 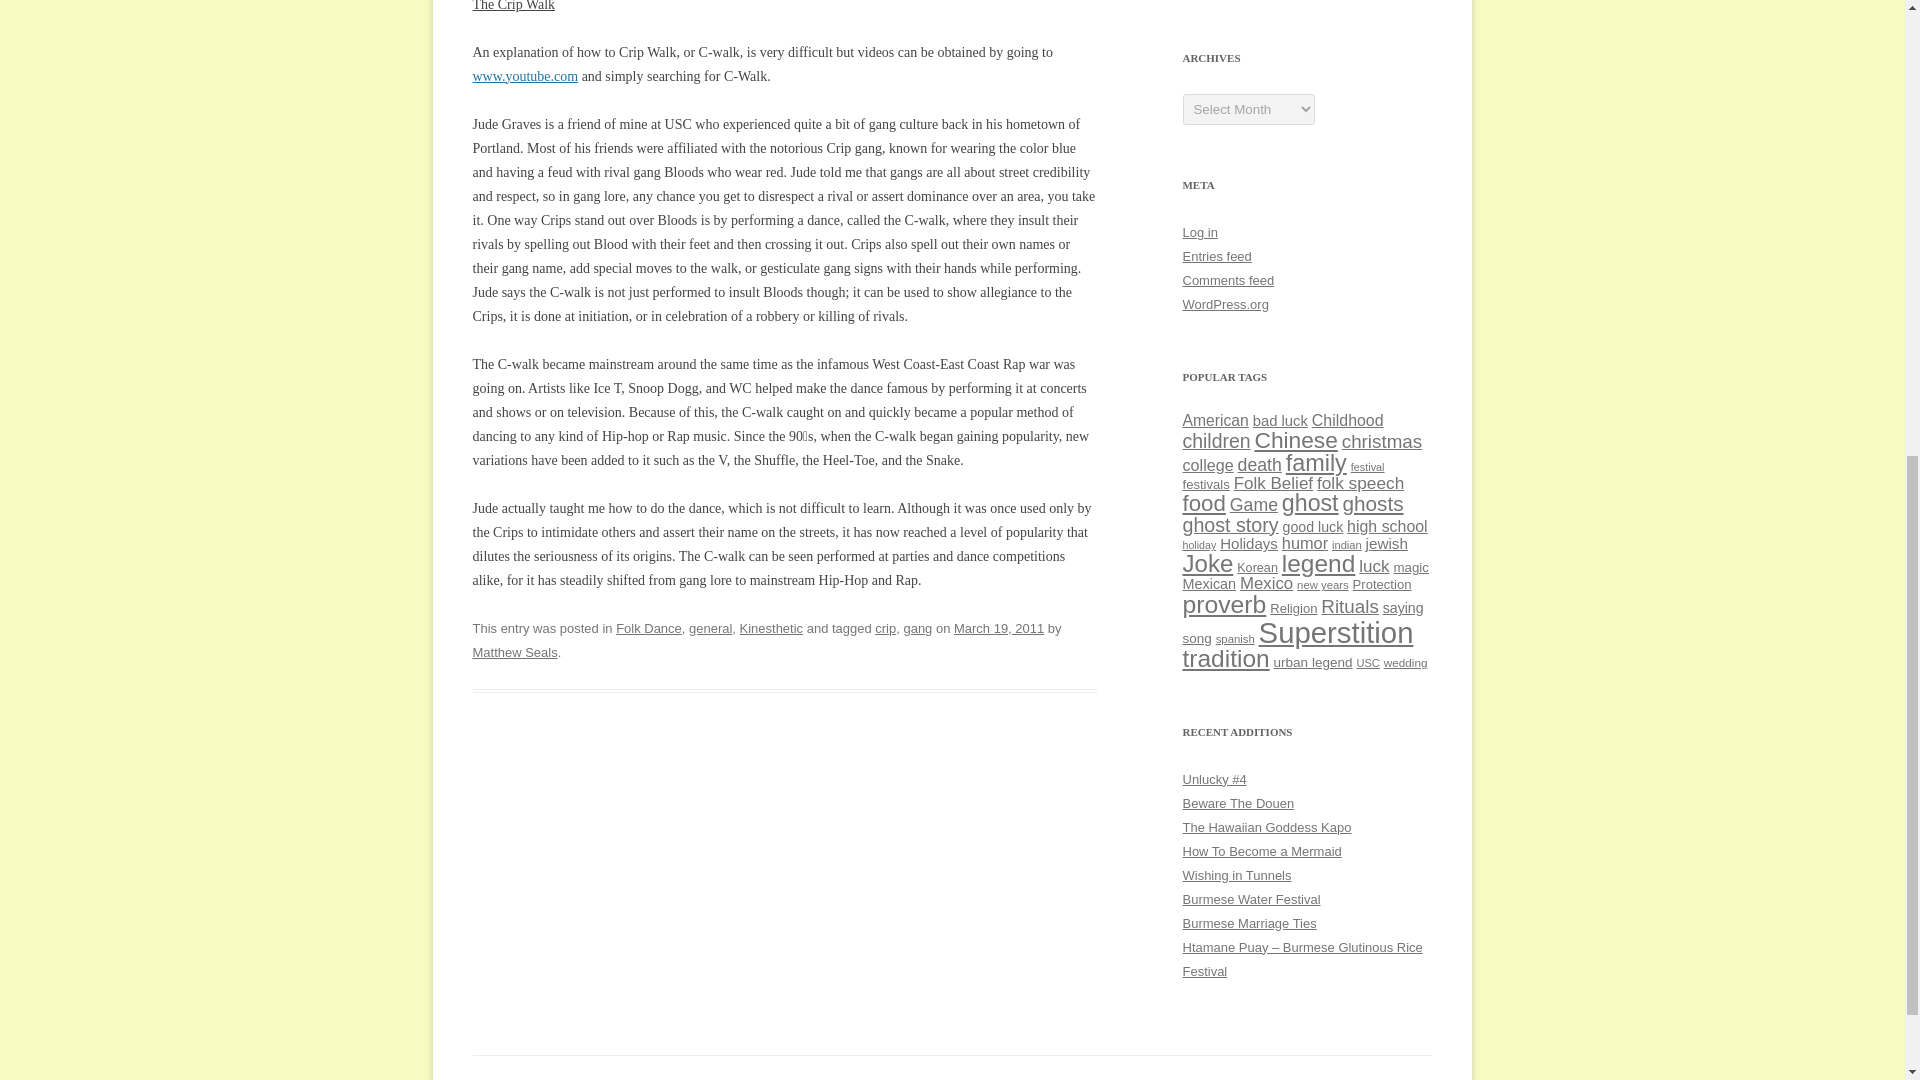 I want to click on Matthew Seals, so click(x=514, y=652).